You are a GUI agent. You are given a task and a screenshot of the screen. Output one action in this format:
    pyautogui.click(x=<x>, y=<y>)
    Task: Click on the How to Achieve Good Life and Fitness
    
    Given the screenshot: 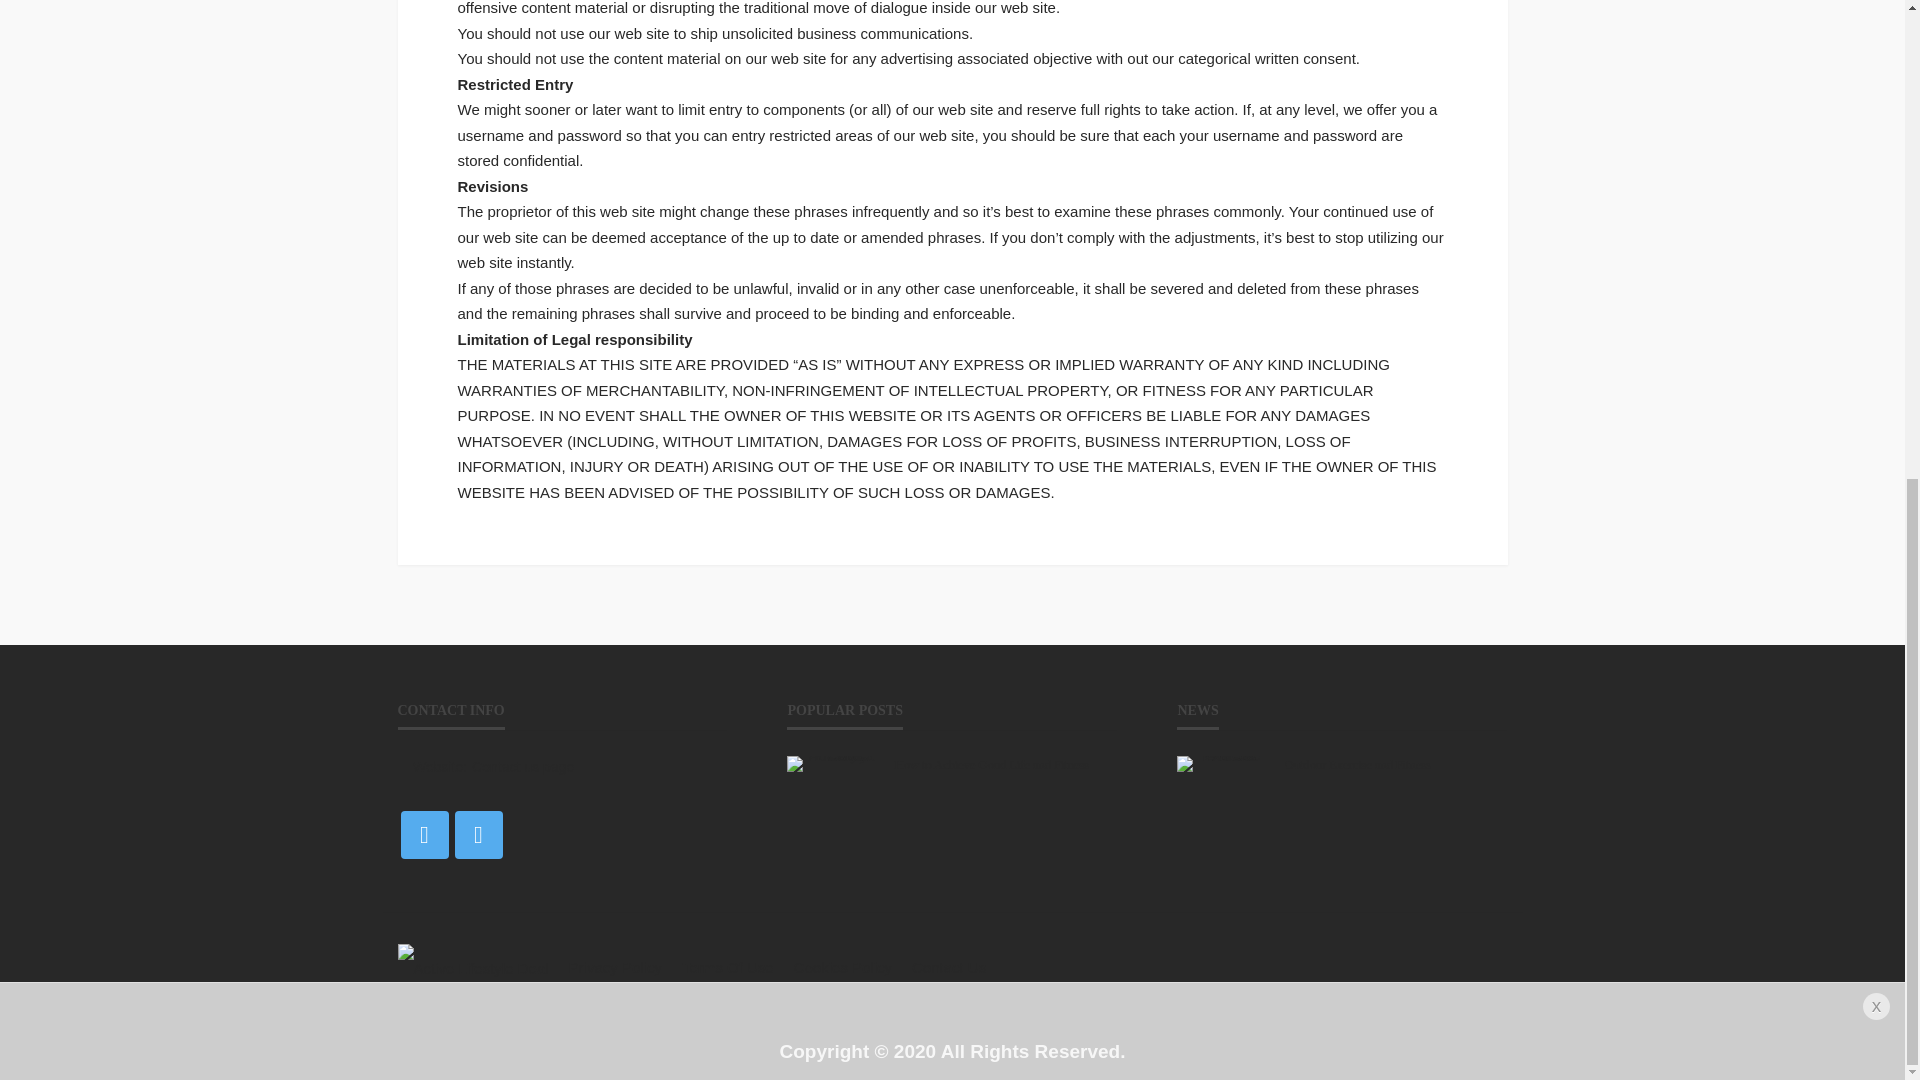 What is the action you would take?
    pyautogui.click(x=833, y=764)
    